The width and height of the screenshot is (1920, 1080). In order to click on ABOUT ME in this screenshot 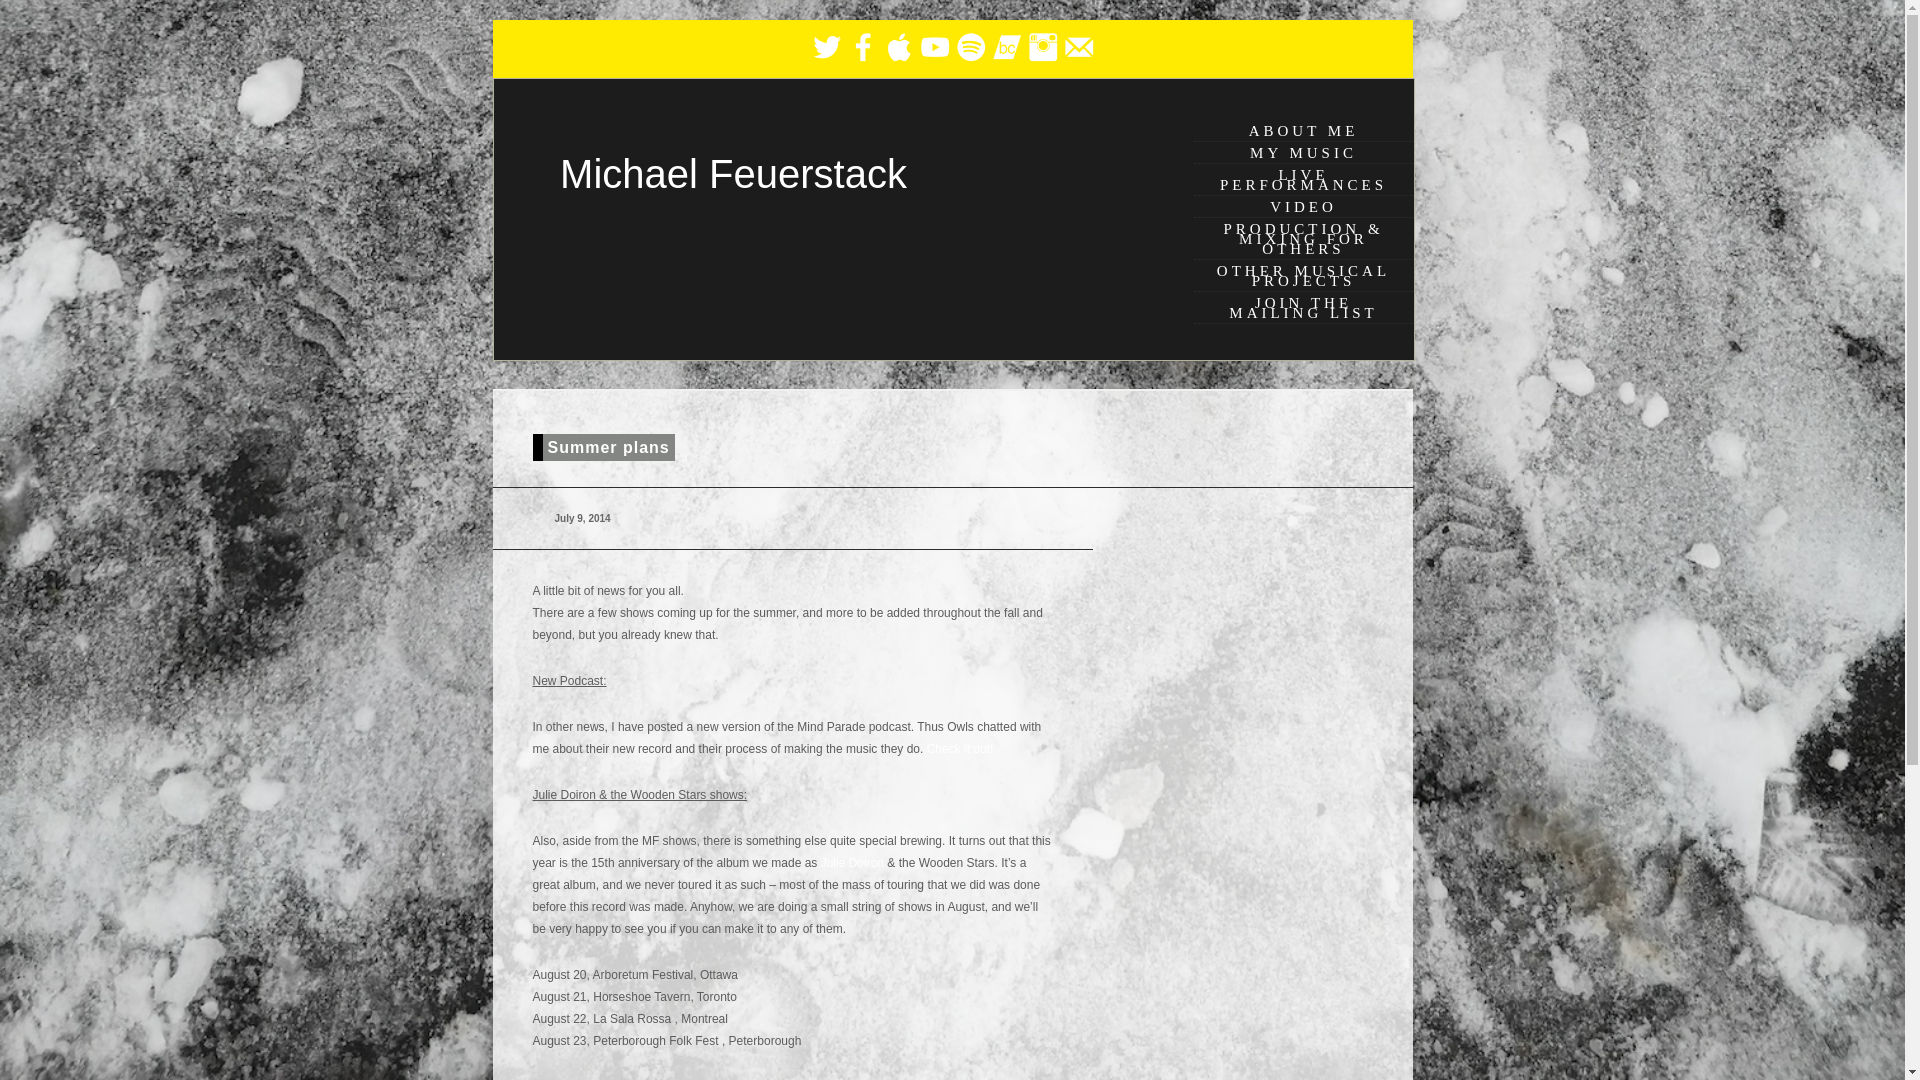, I will do `click(1304, 130)`.